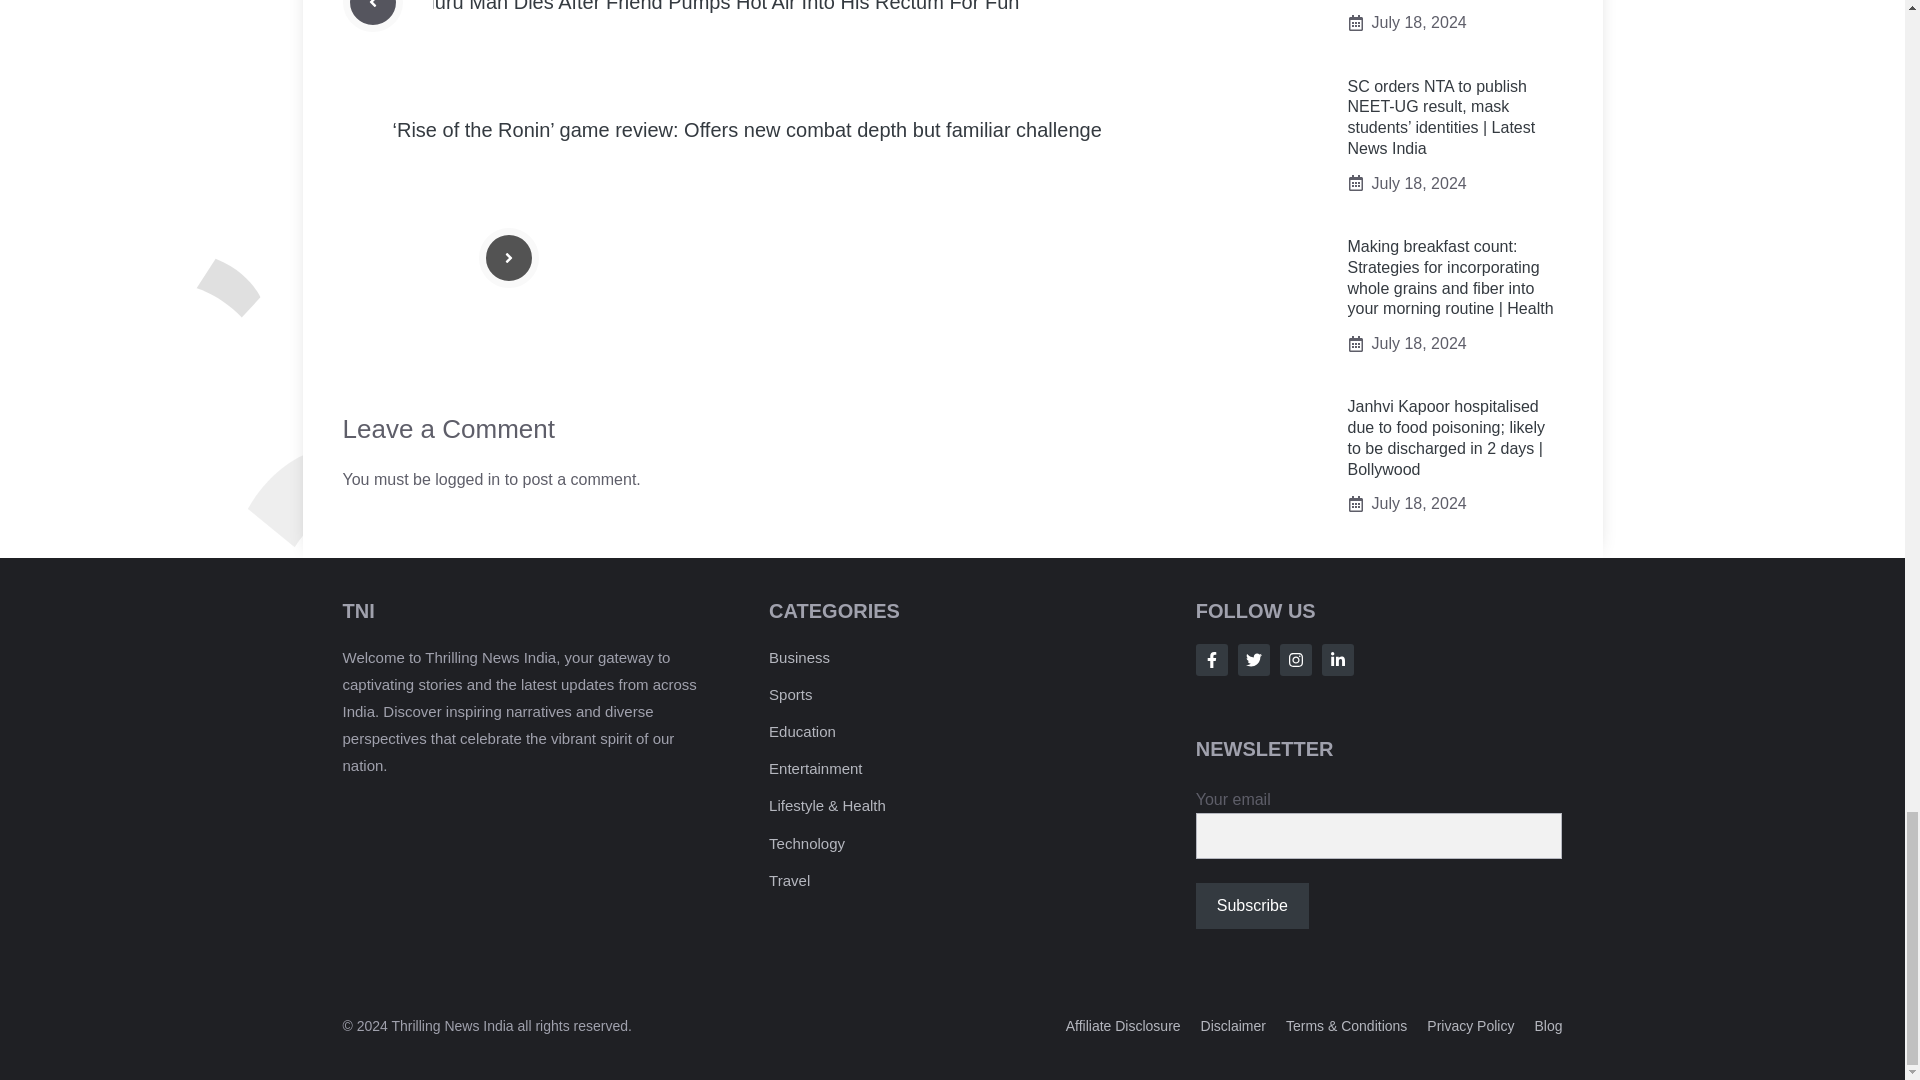  What do you see at coordinates (799, 658) in the screenshot?
I see `Business` at bounding box center [799, 658].